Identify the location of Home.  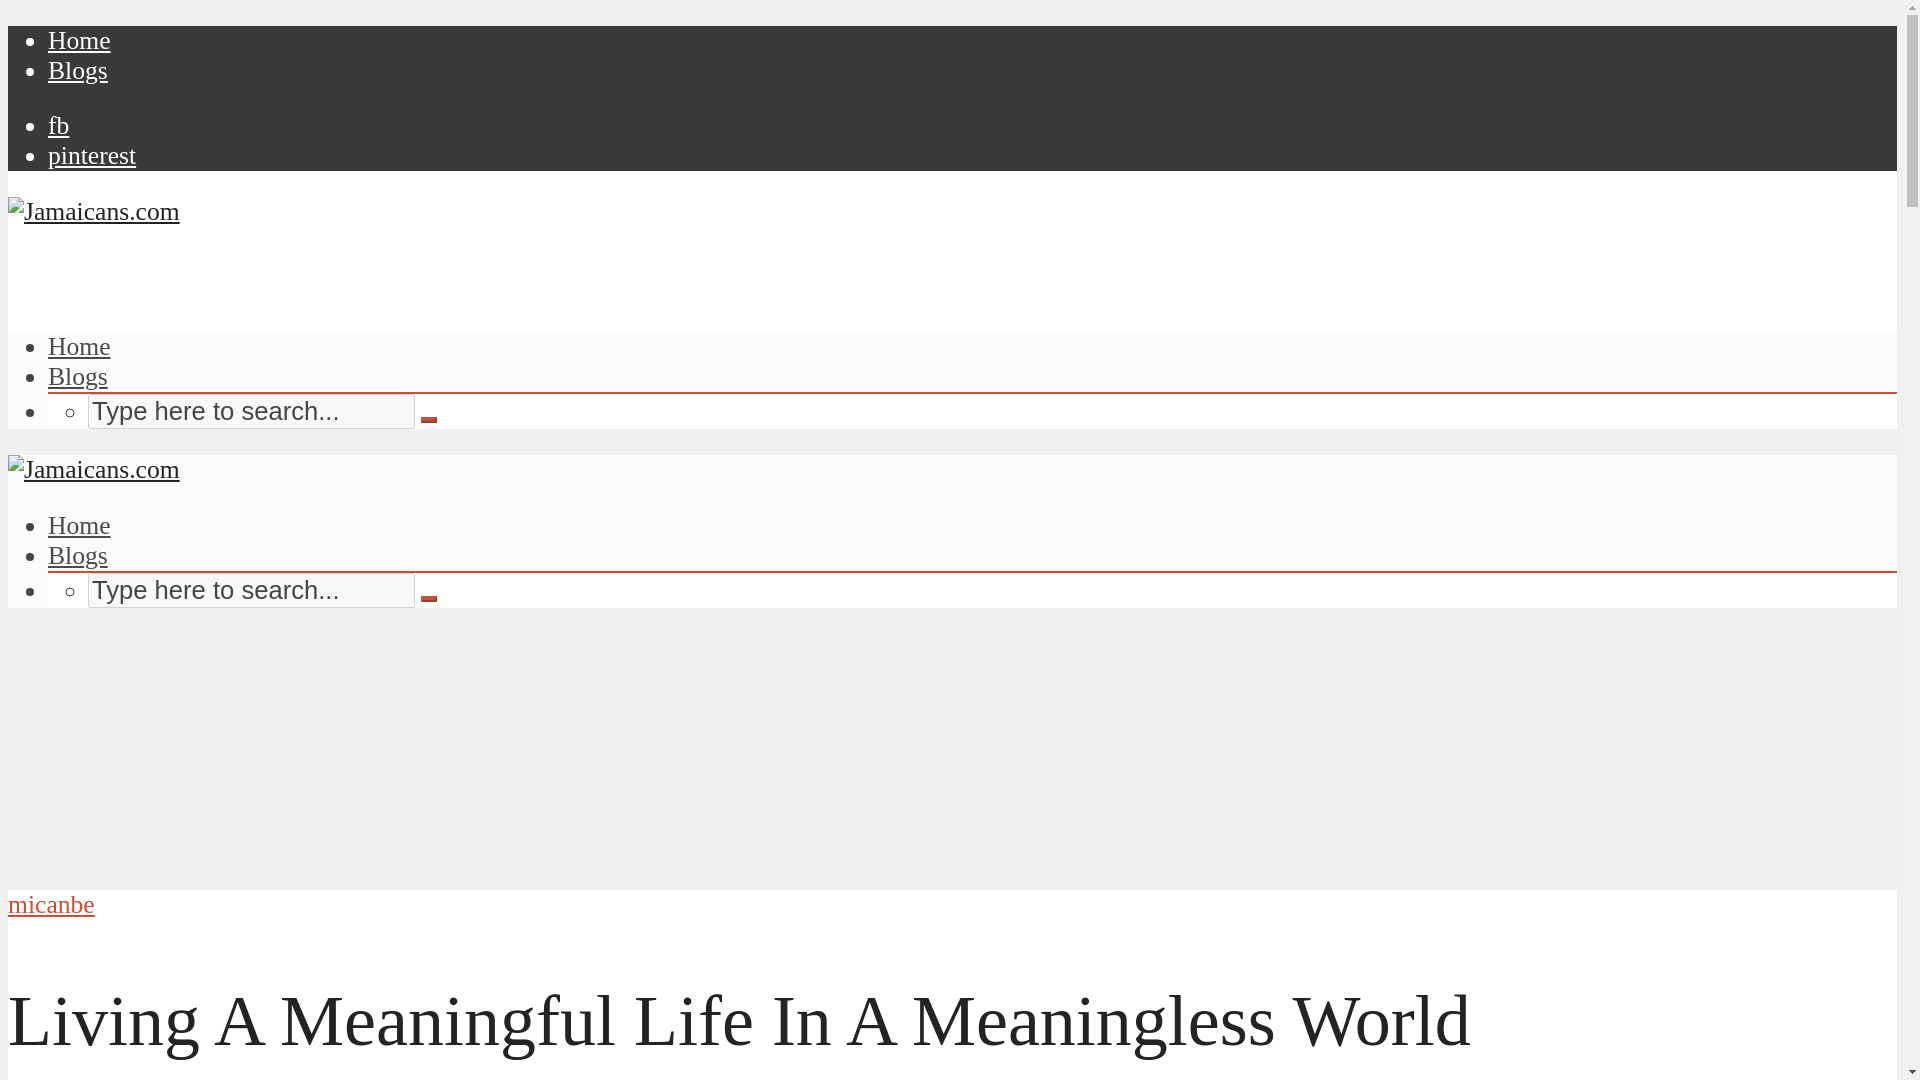
(80, 346).